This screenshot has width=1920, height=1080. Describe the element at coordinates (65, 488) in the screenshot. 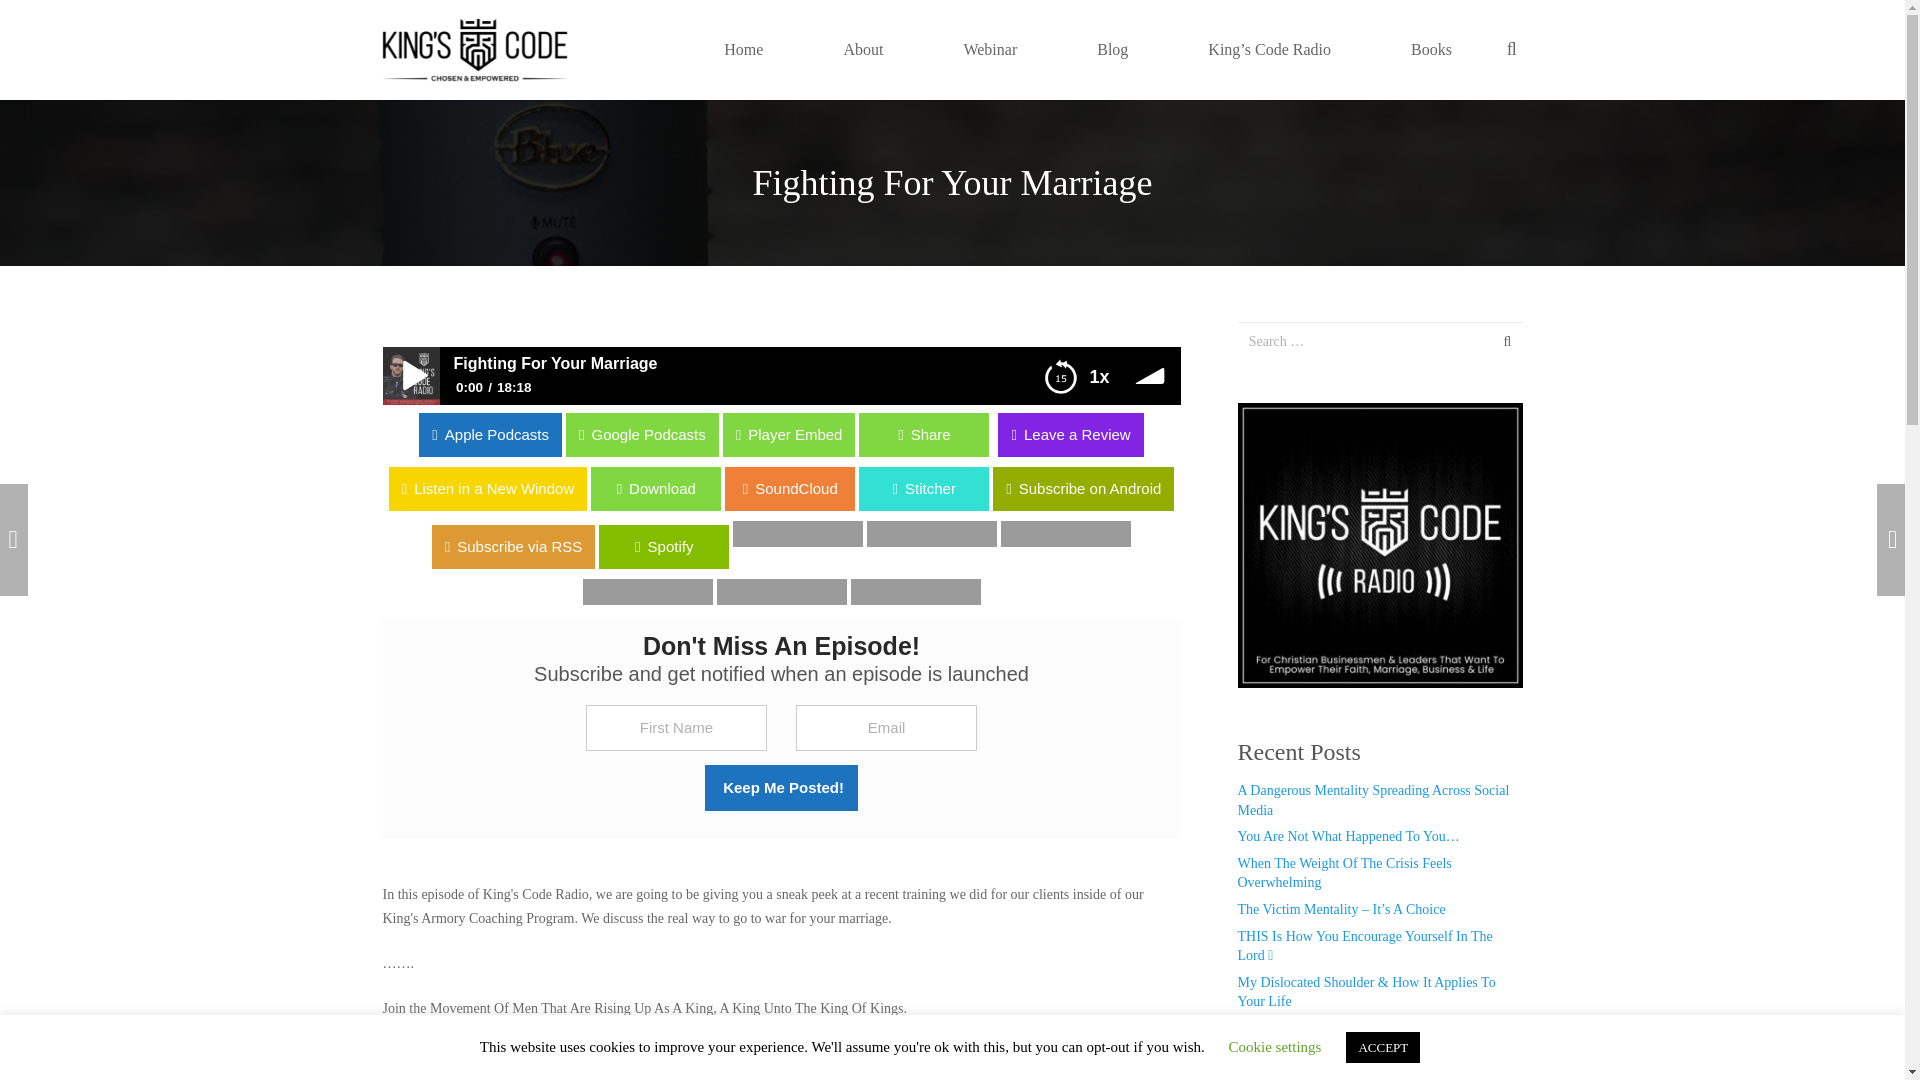

I see `Download` at that location.